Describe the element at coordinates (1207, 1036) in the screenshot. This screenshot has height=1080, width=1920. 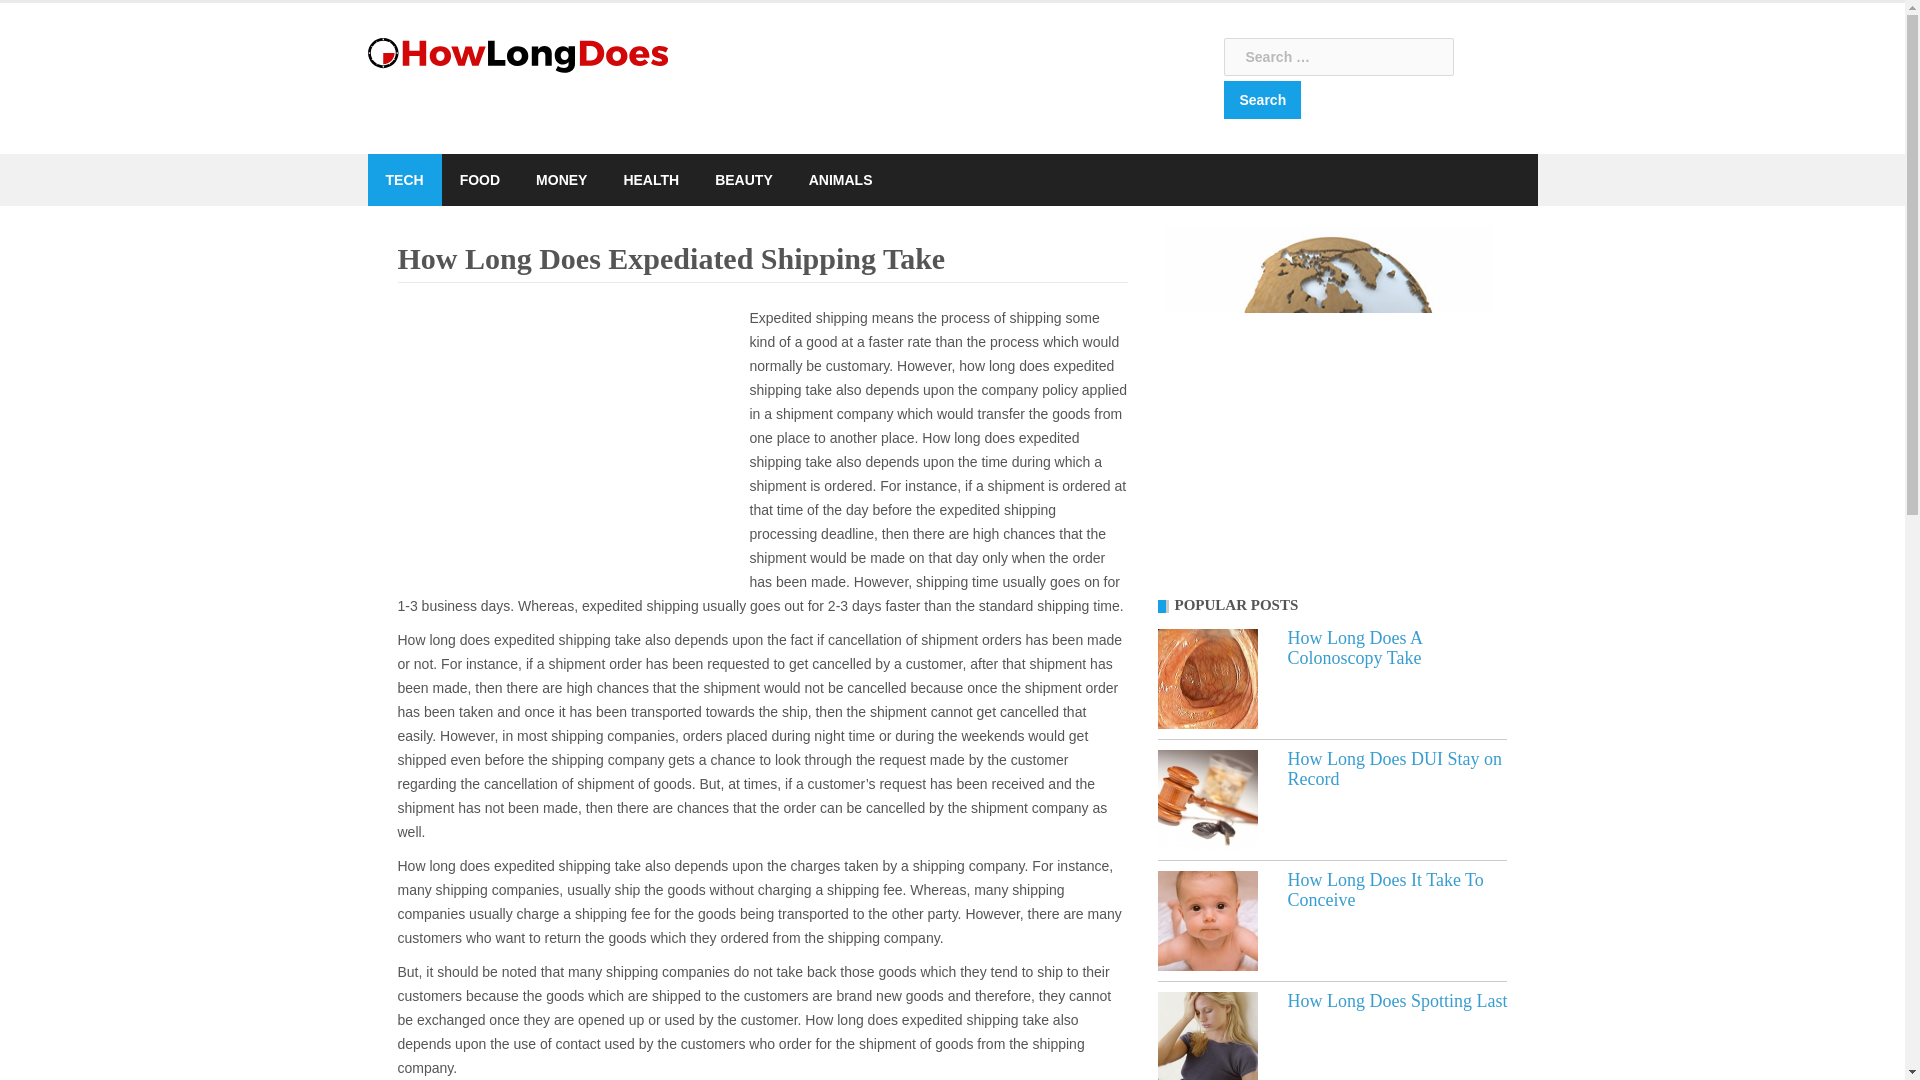
I see `How Long Does Spotting Last` at that location.